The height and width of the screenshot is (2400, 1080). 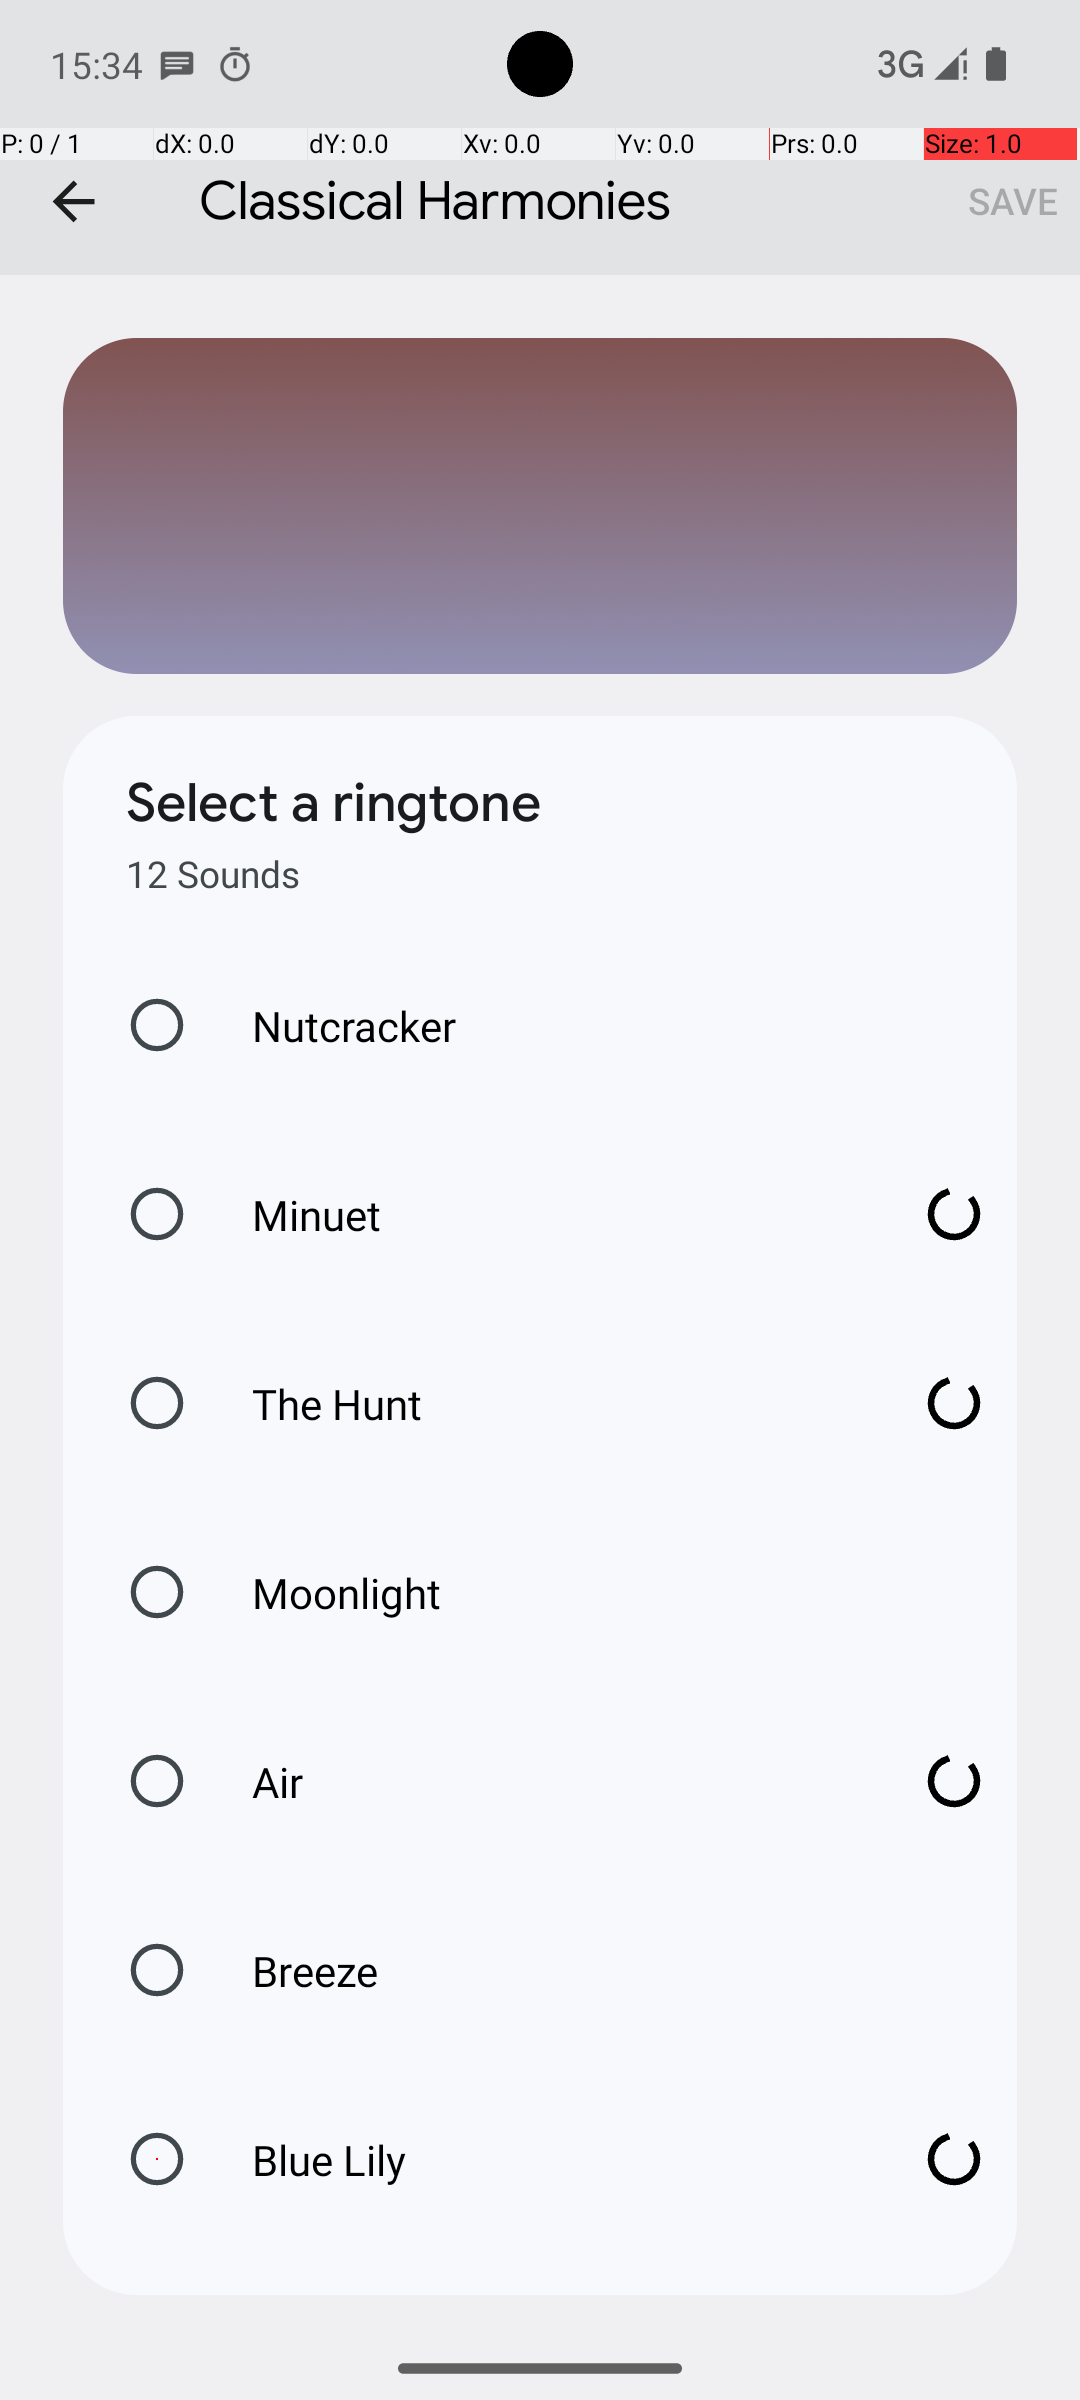 I want to click on Moonlight, so click(x=326, y=1592).